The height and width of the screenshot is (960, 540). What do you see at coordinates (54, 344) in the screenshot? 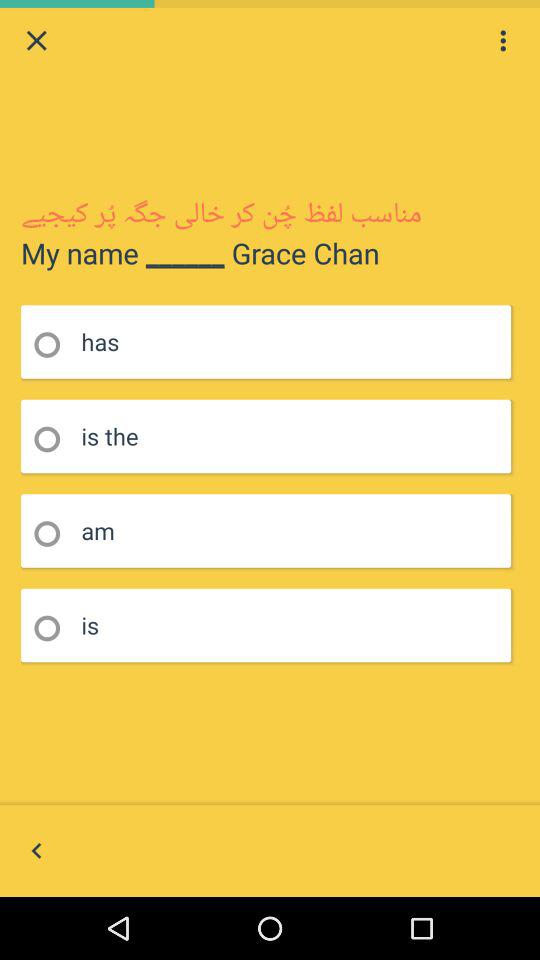
I see `select item` at bounding box center [54, 344].